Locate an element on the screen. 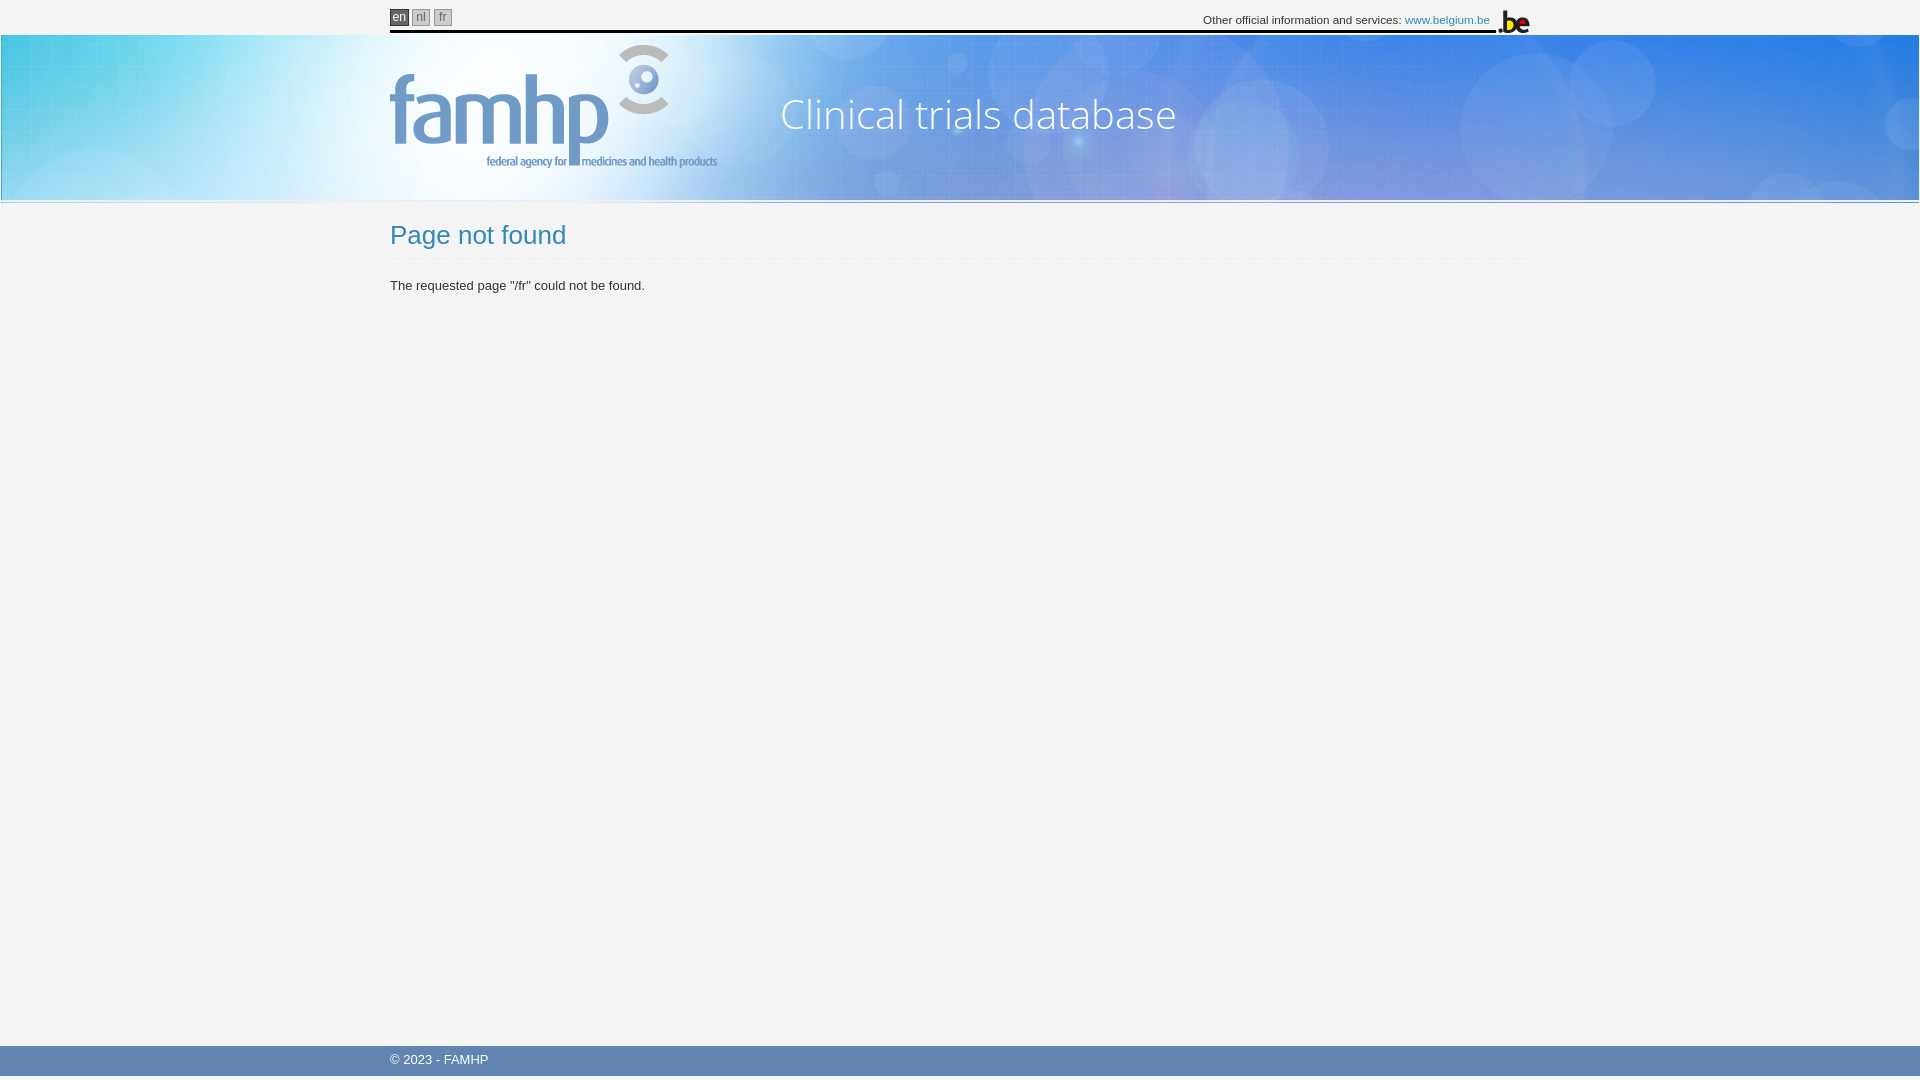  www.belgium.be
(externe link) is located at coordinates (1448, 20).